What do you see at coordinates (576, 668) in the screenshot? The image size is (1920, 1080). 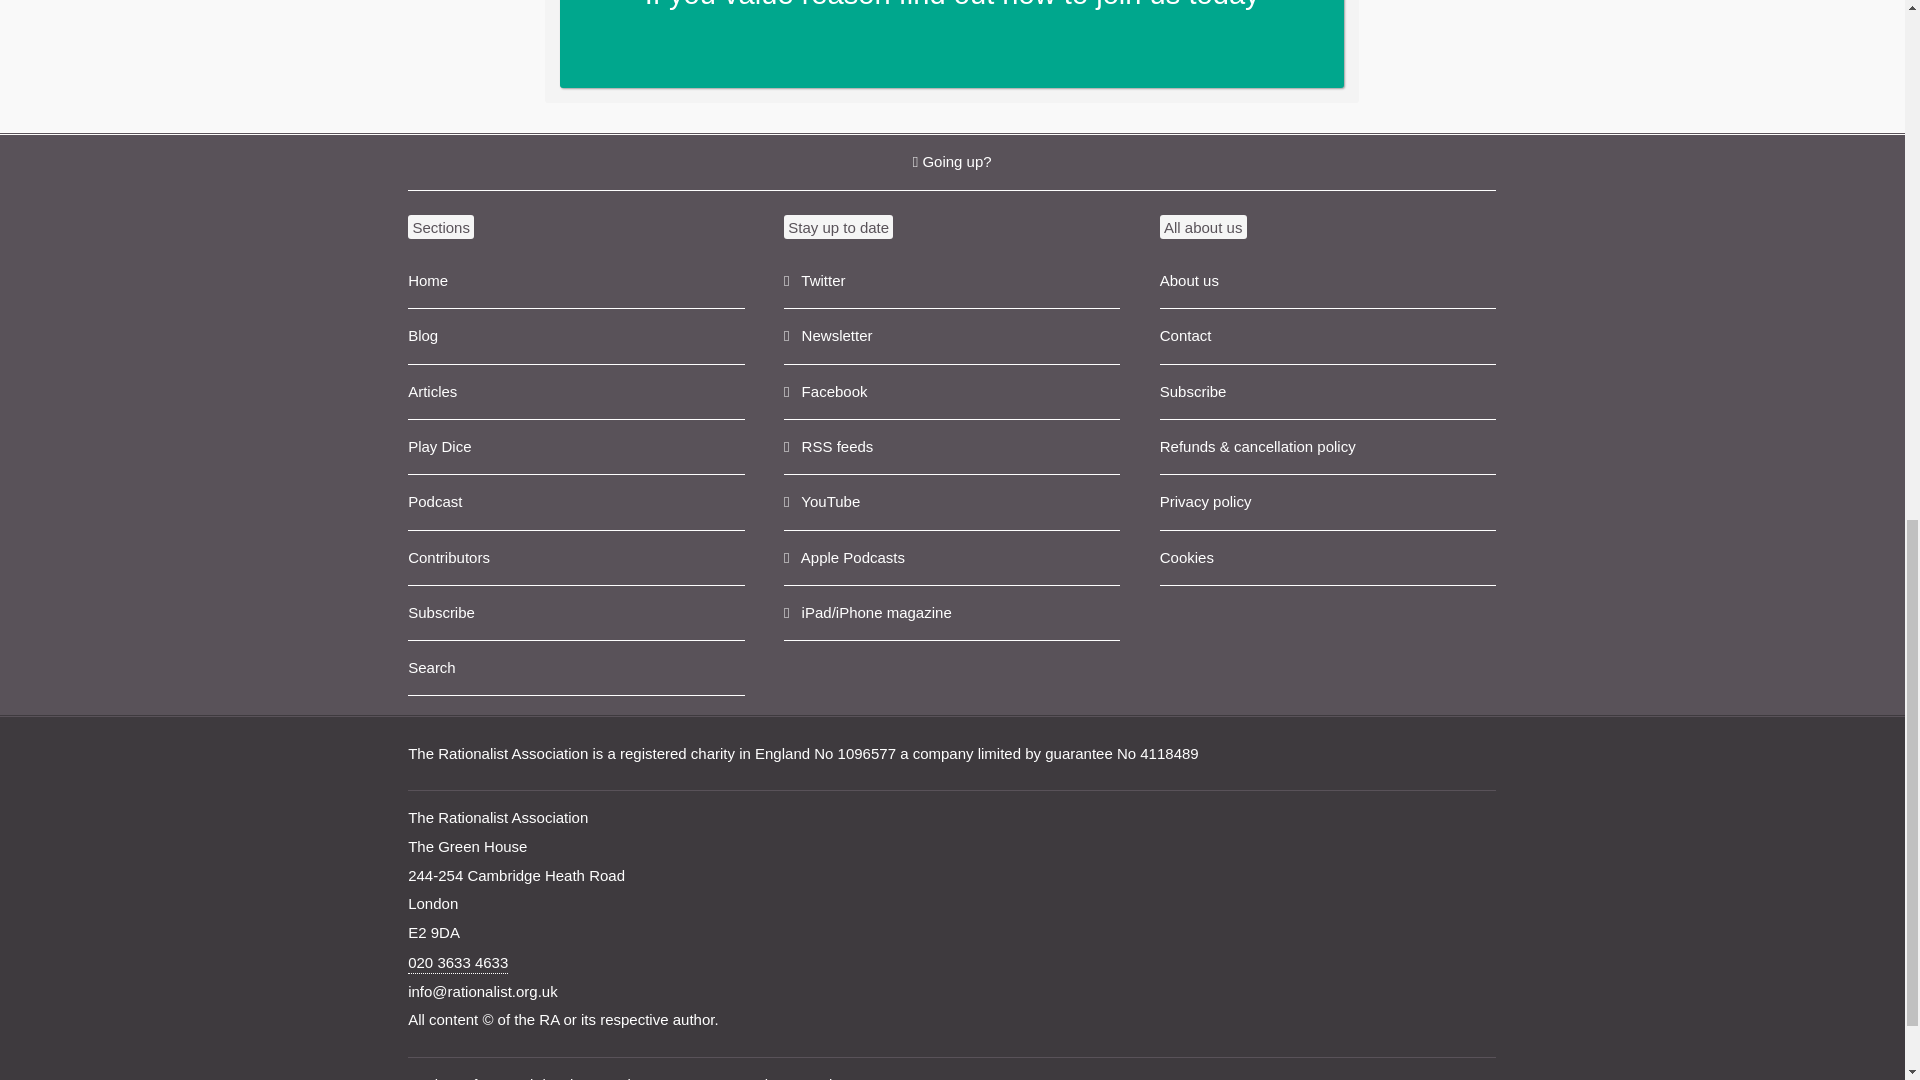 I see `Search` at bounding box center [576, 668].